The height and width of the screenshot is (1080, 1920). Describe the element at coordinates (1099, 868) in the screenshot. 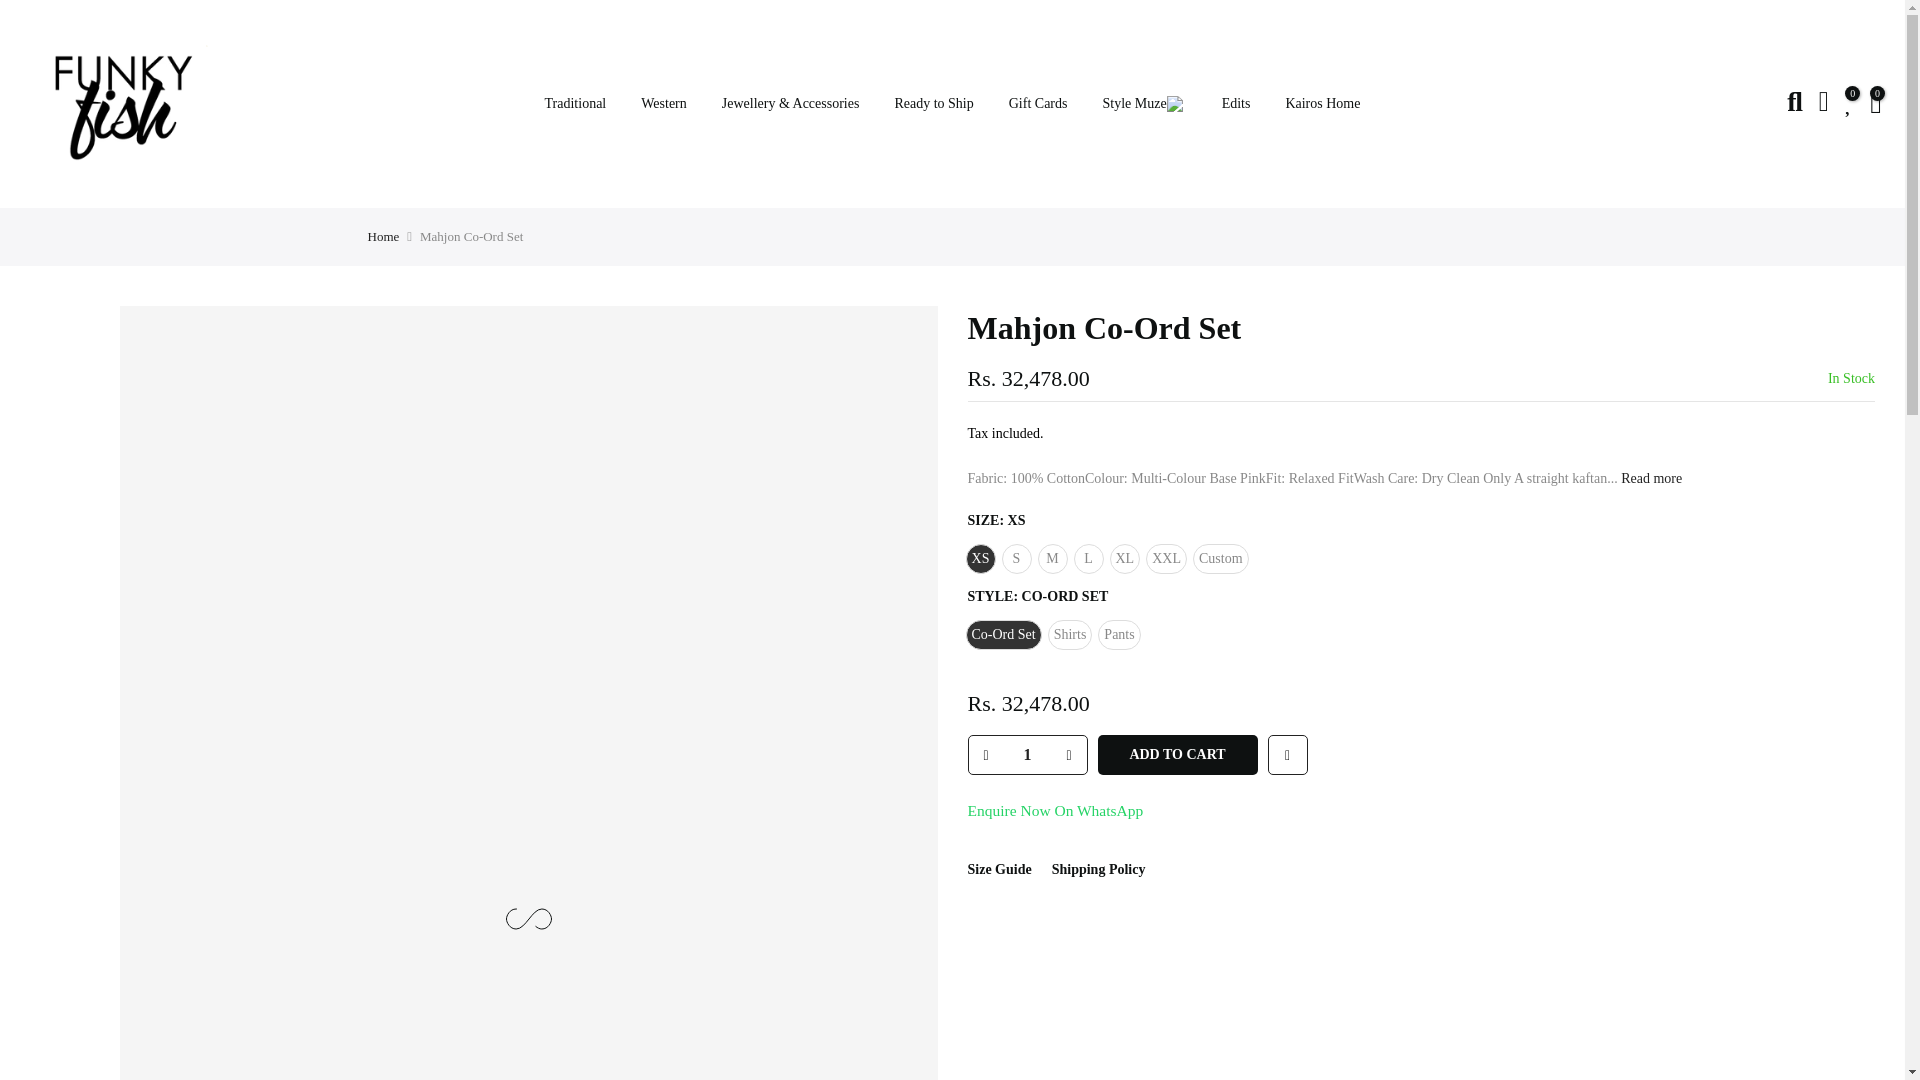

I see `Shipping Policy` at that location.